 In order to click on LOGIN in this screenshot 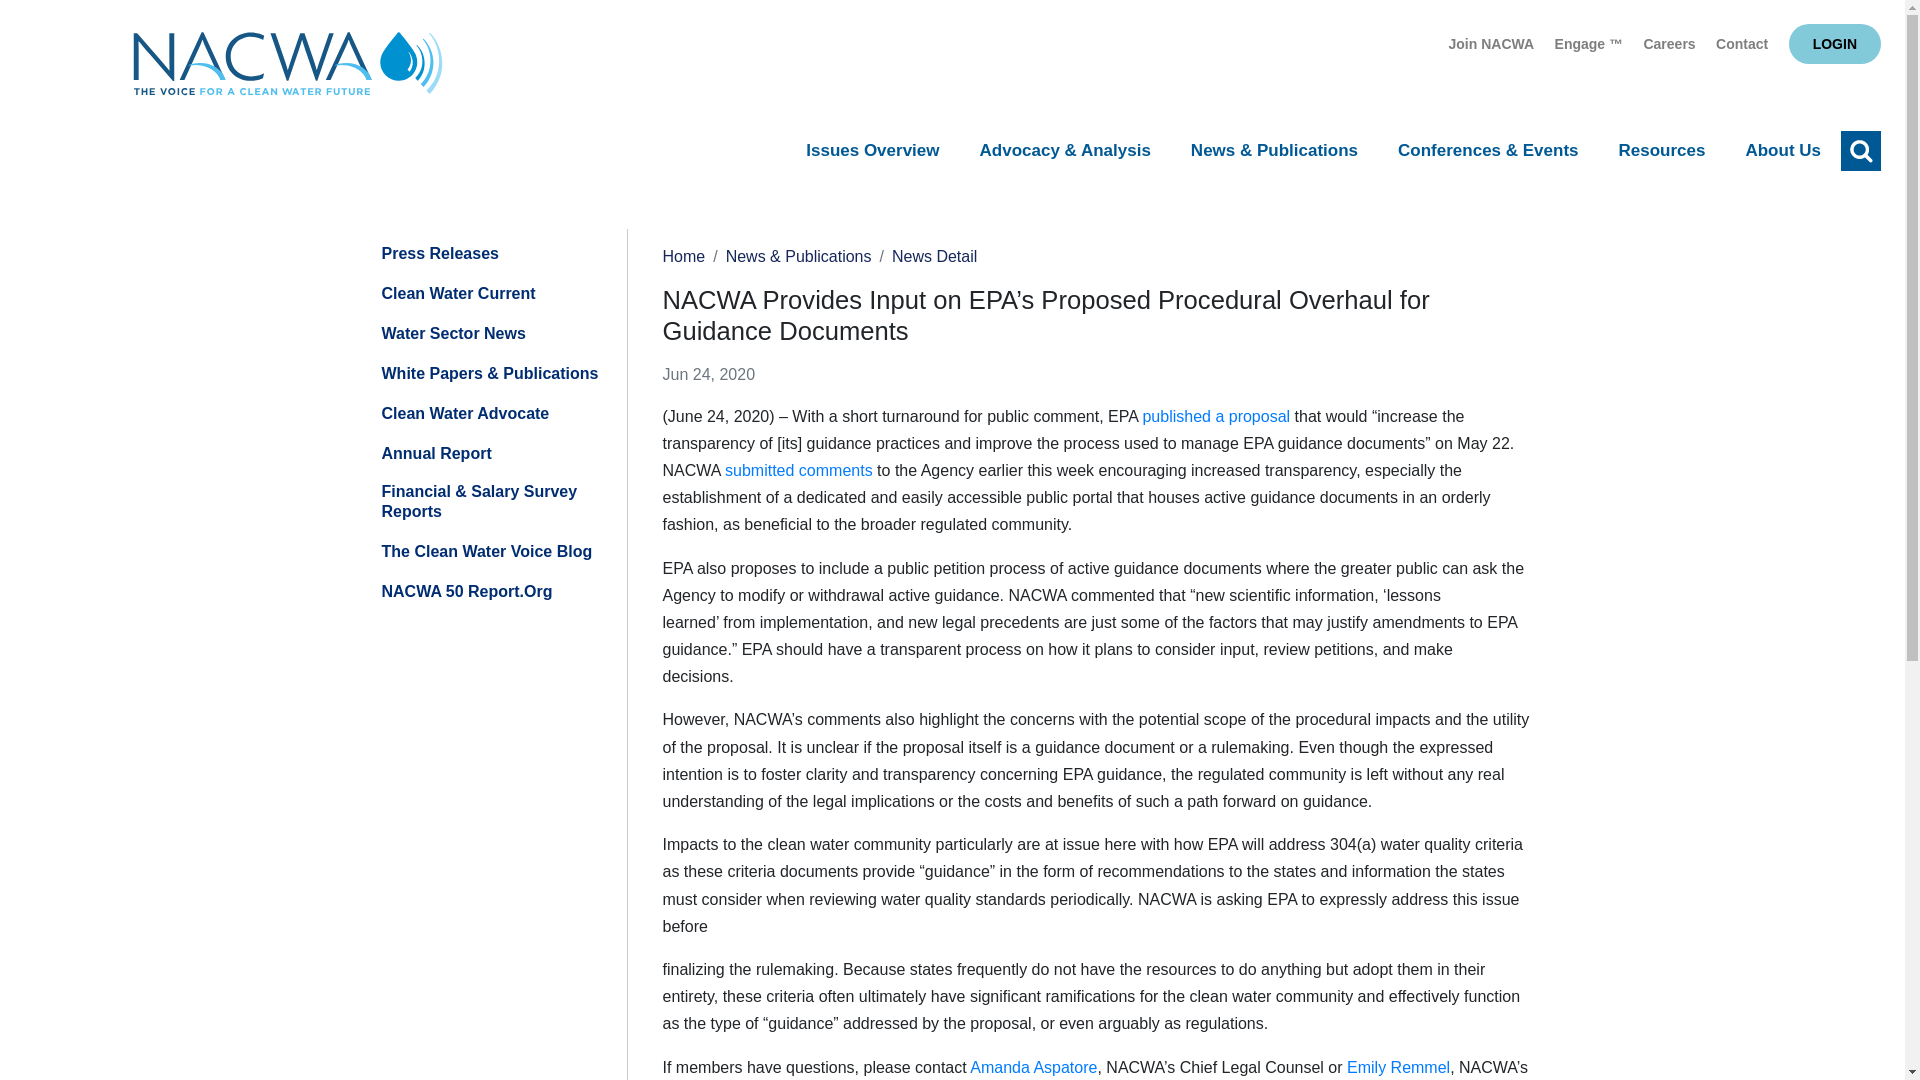, I will do `click(1835, 43)`.